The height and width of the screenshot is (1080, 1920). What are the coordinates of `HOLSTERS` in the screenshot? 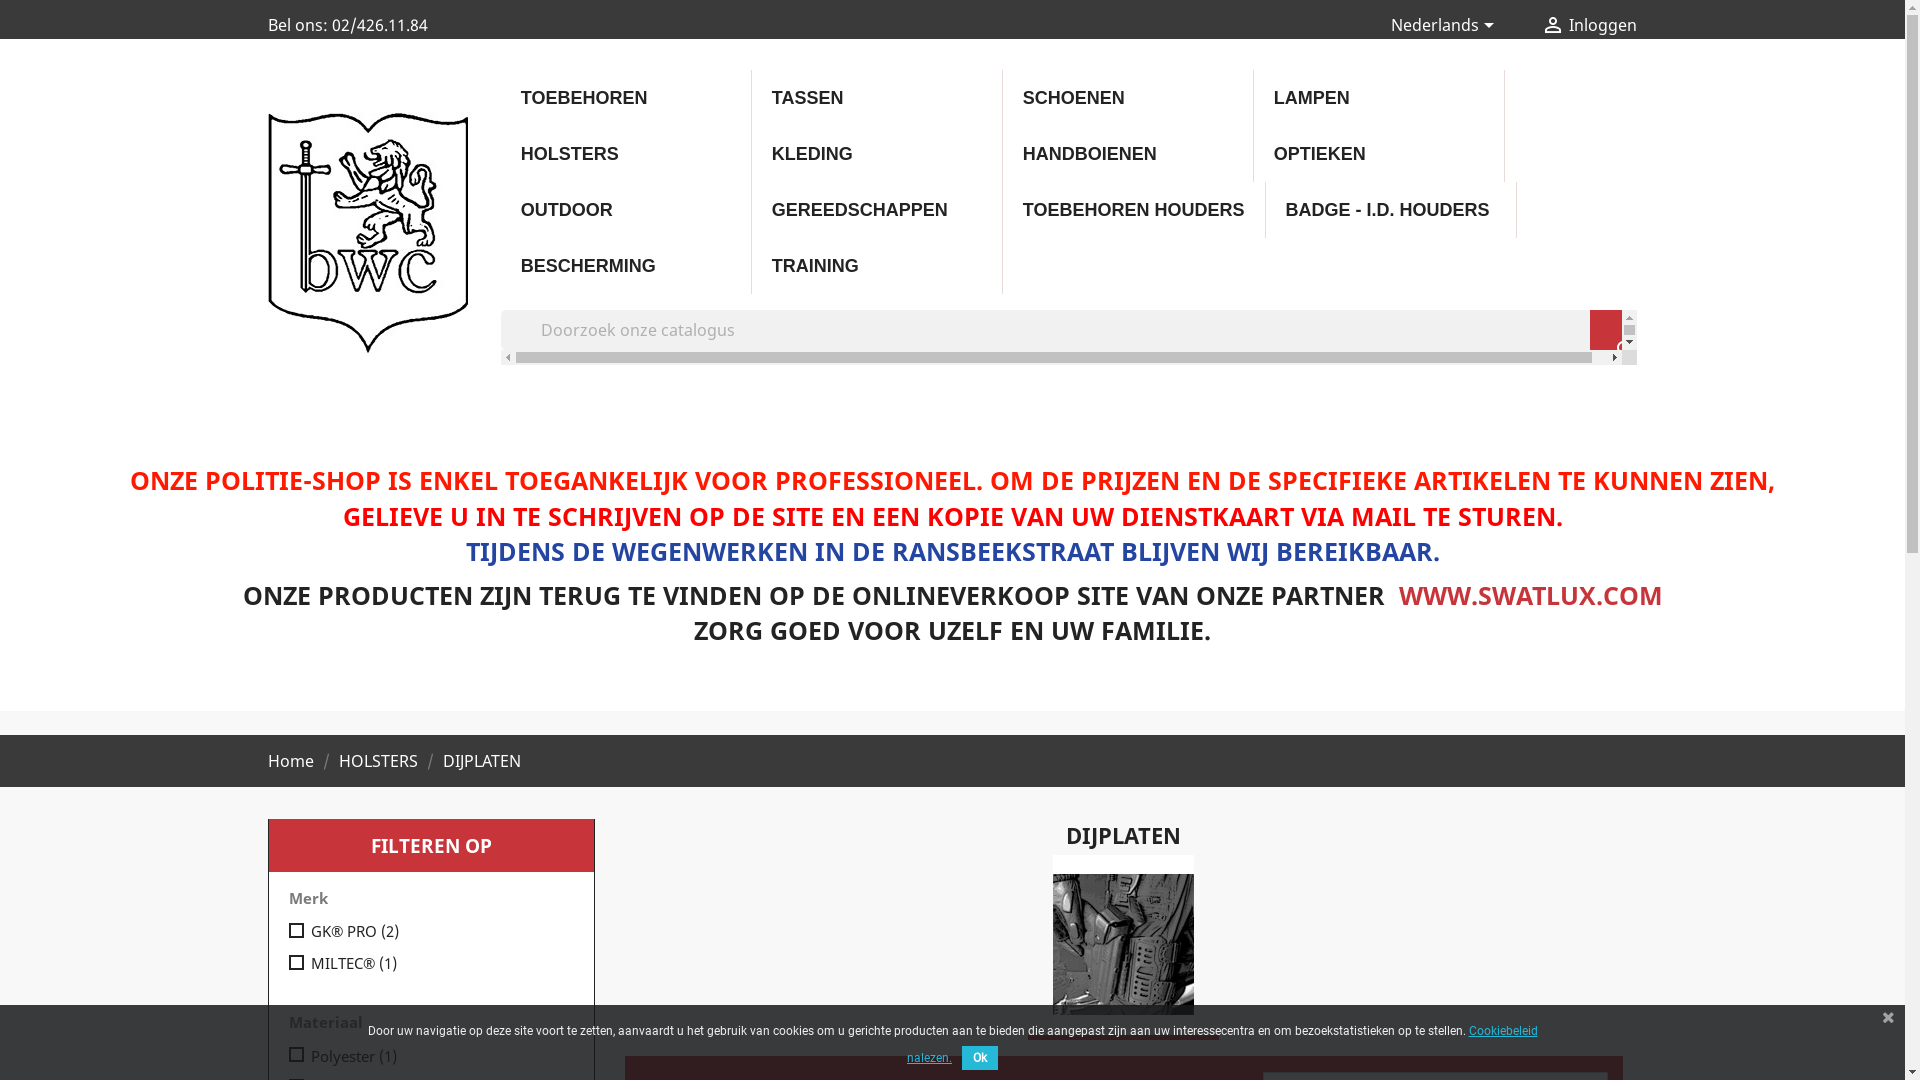 It's located at (626, 154).